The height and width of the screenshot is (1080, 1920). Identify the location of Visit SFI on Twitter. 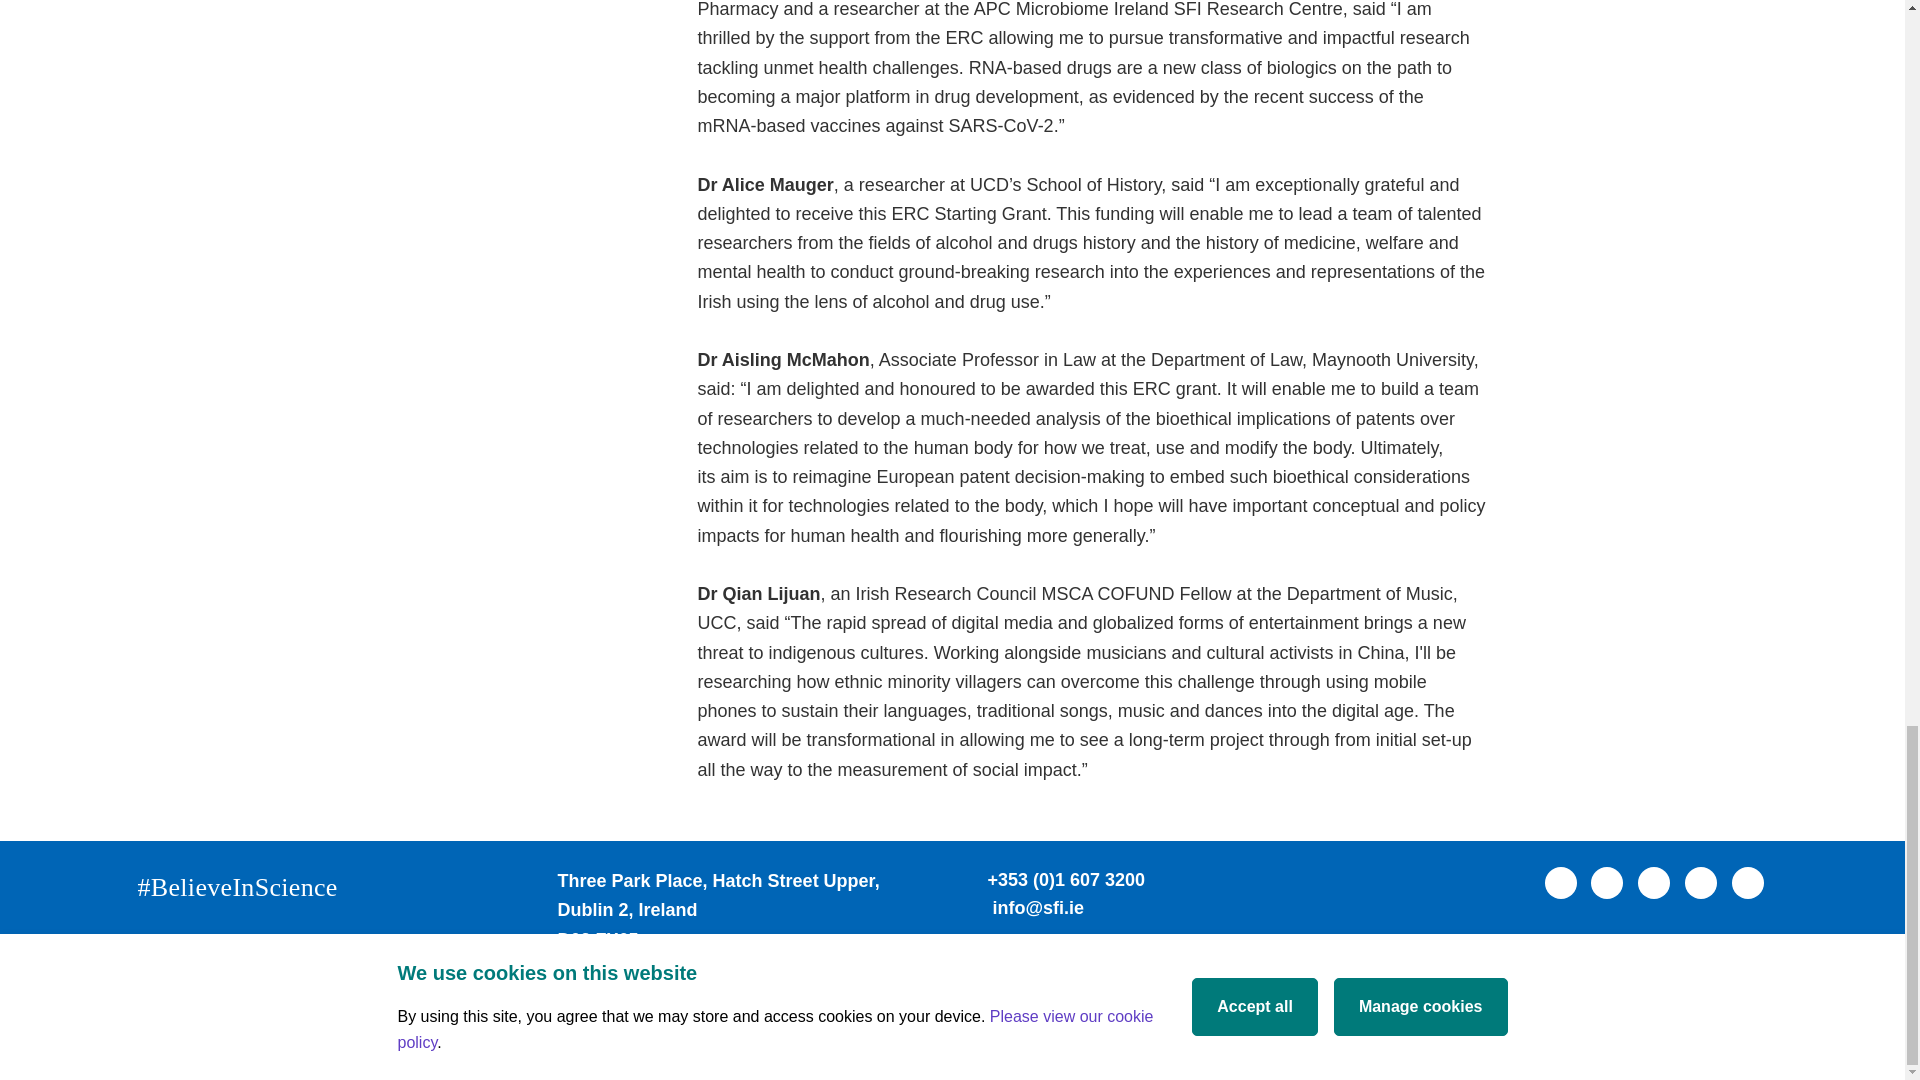
(1606, 882).